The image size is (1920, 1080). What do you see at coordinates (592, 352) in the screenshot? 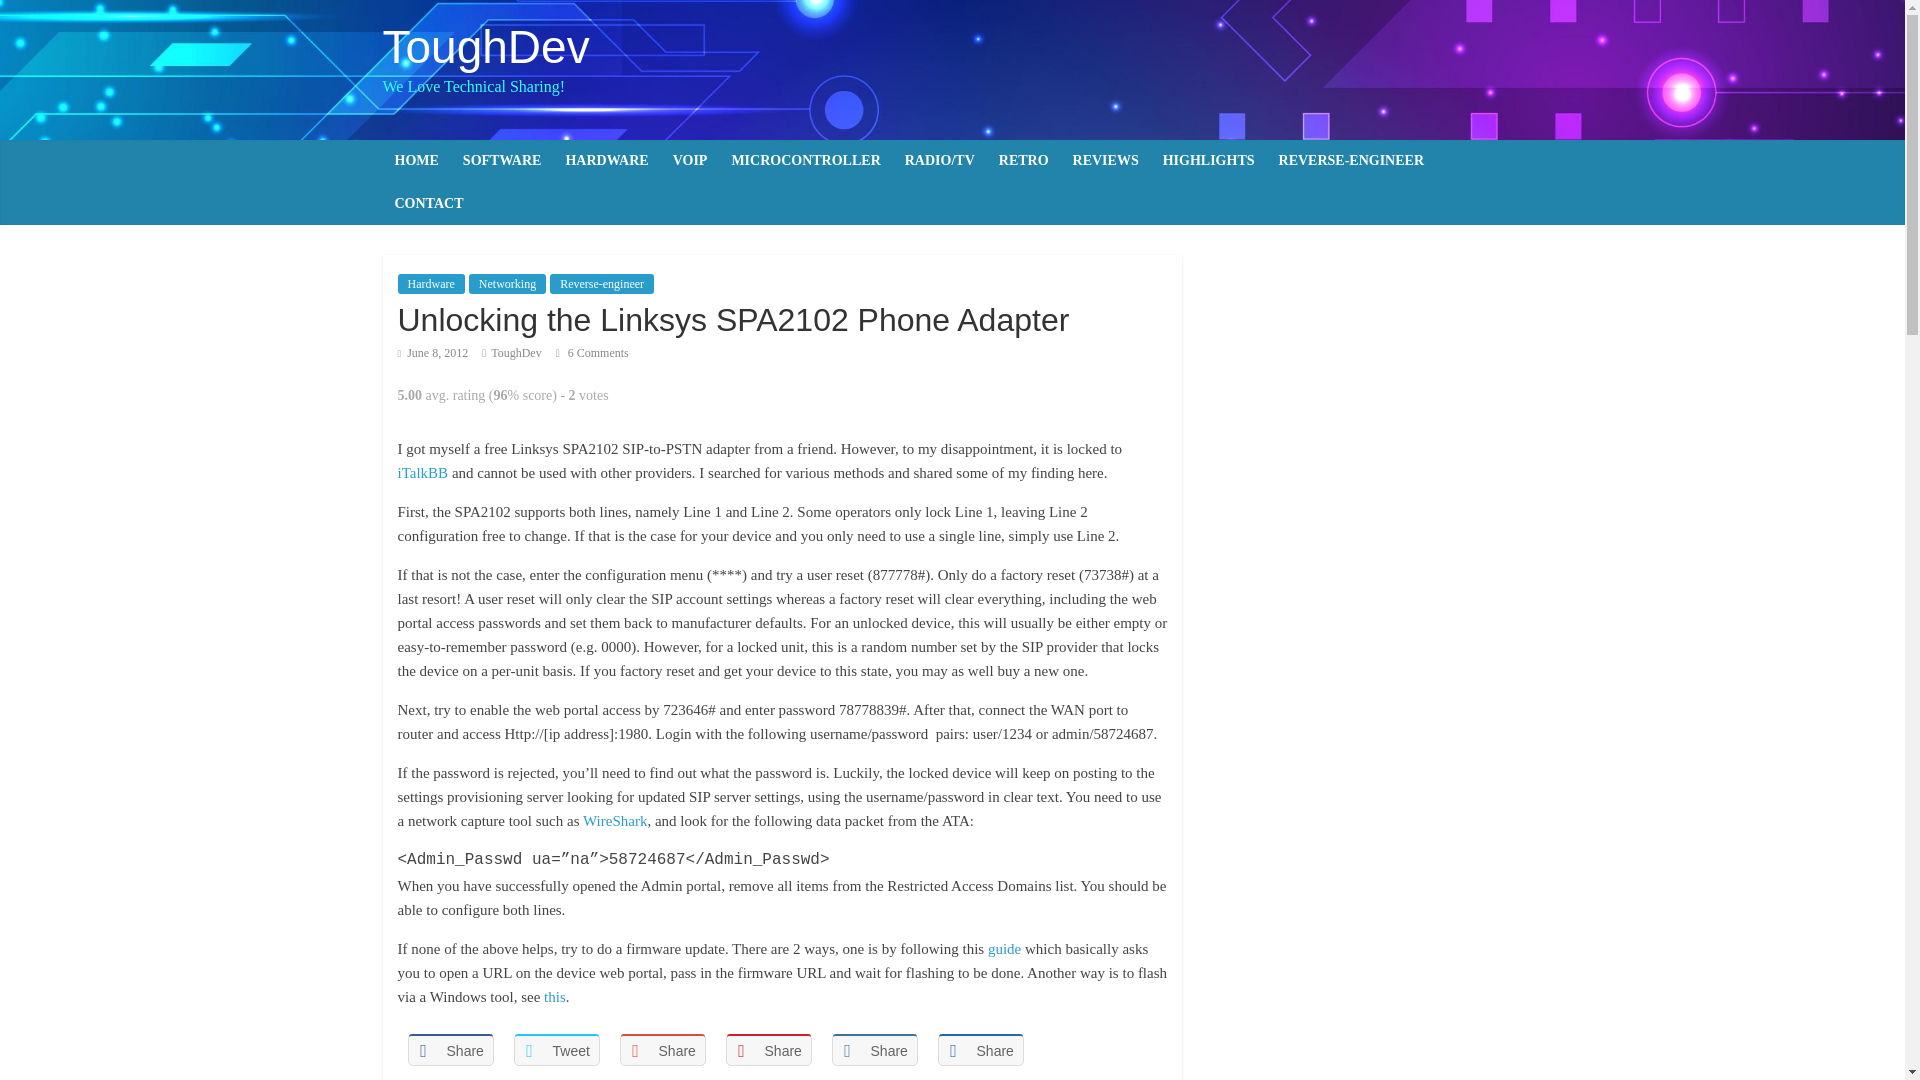
I see `Comment on Unlocking the Linksys SPA2102 Phone Adapter` at bounding box center [592, 352].